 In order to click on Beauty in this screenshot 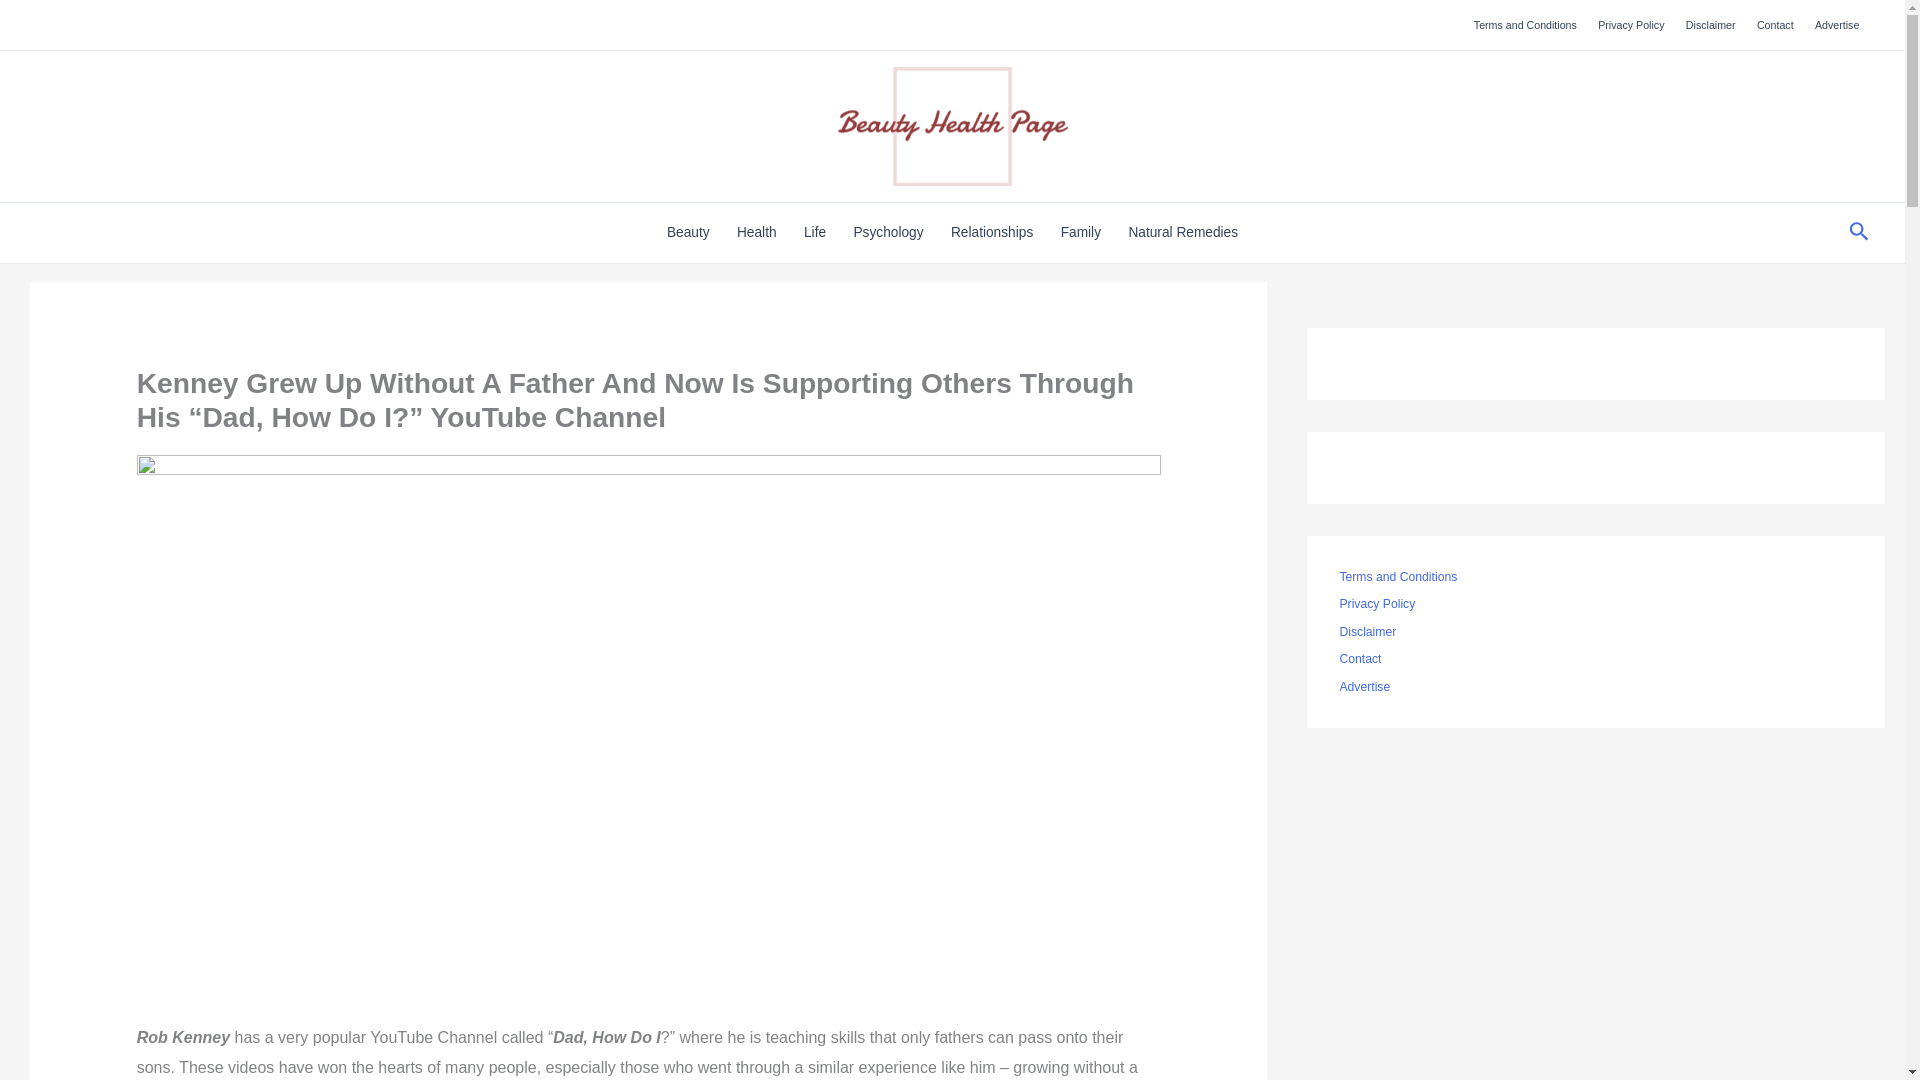, I will do `click(688, 233)`.